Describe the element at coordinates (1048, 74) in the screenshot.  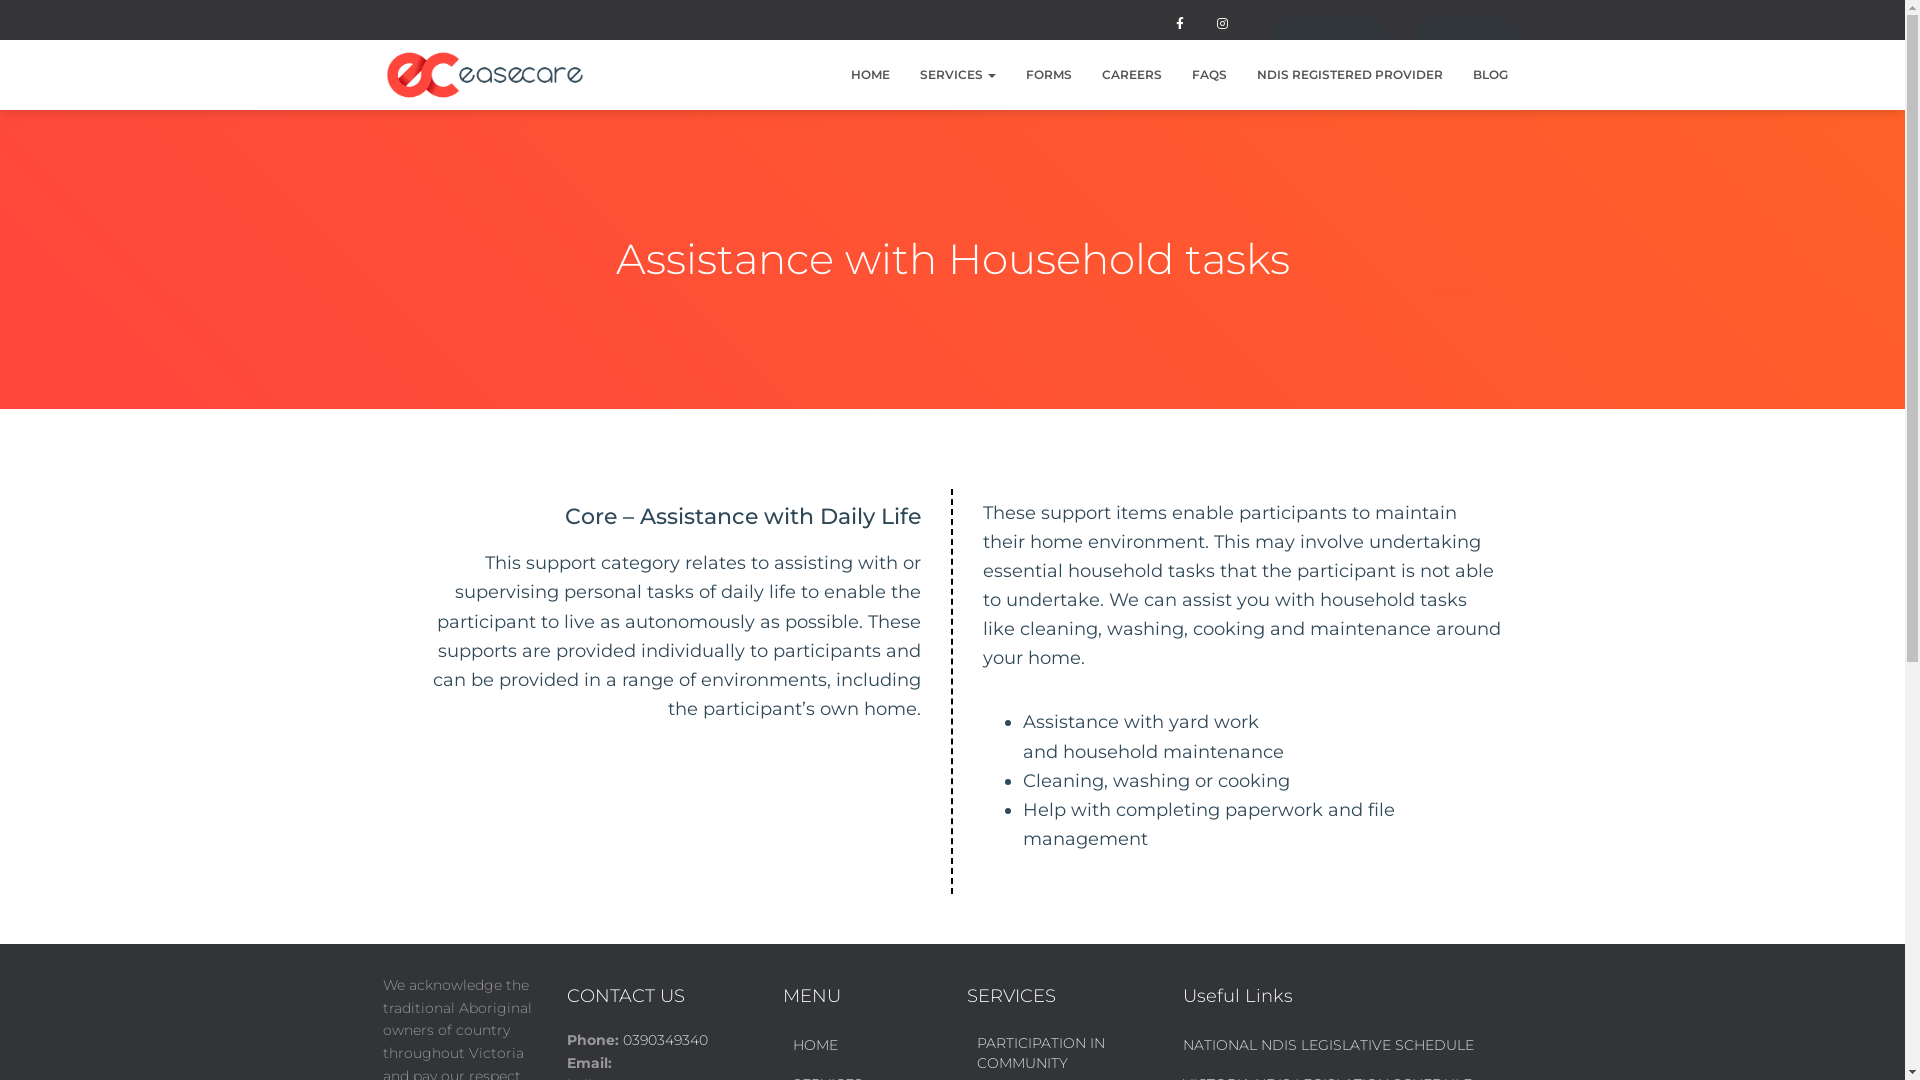
I see `FORMS` at that location.